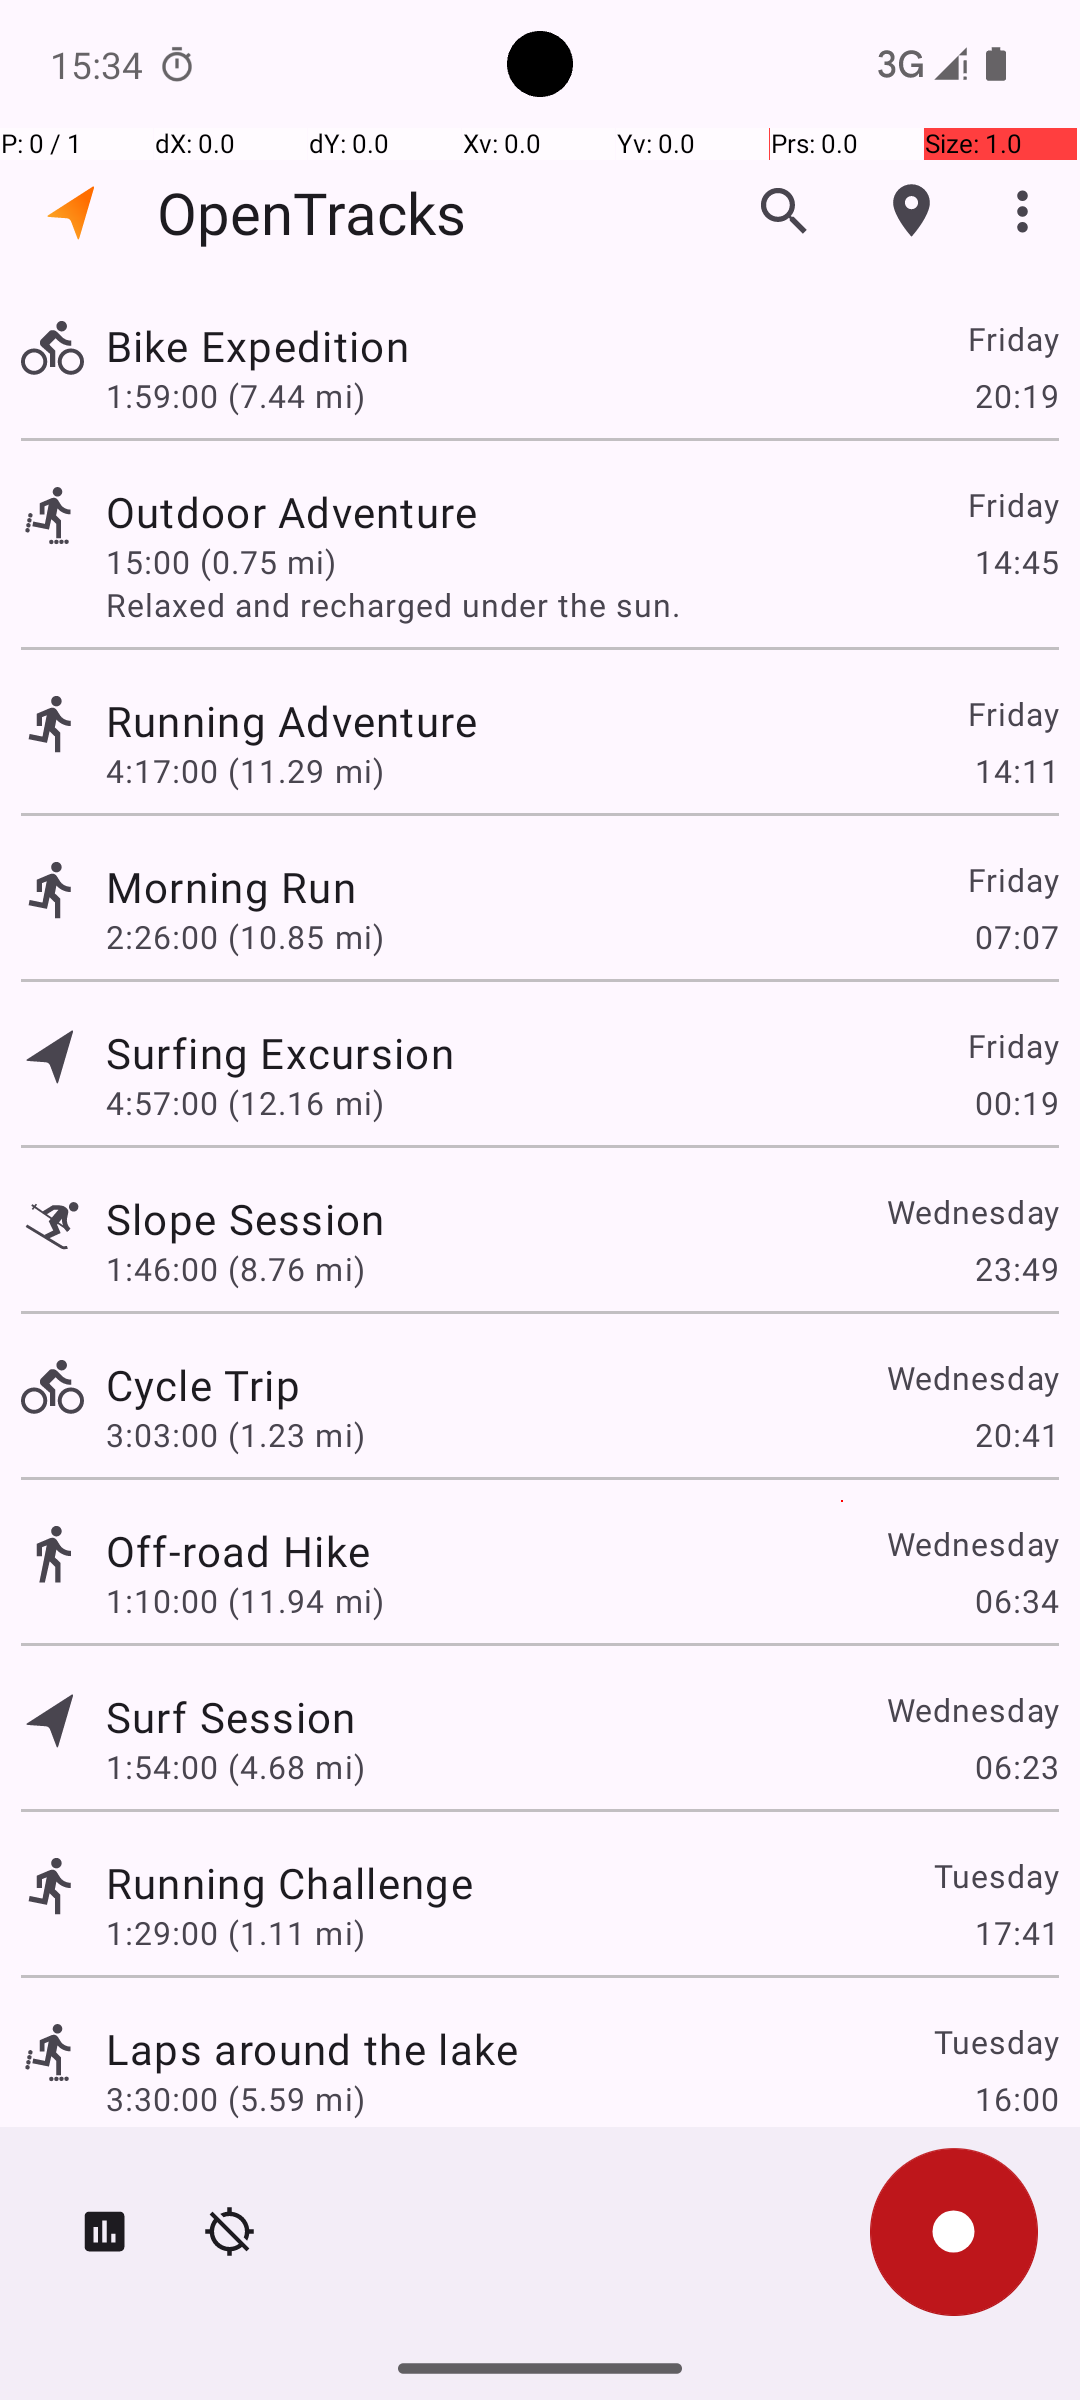 This screenshot has width=1080, height=2400. Describe the element at coordinates (1016, 1434) in the screenshot. I see `20:41` at that location.